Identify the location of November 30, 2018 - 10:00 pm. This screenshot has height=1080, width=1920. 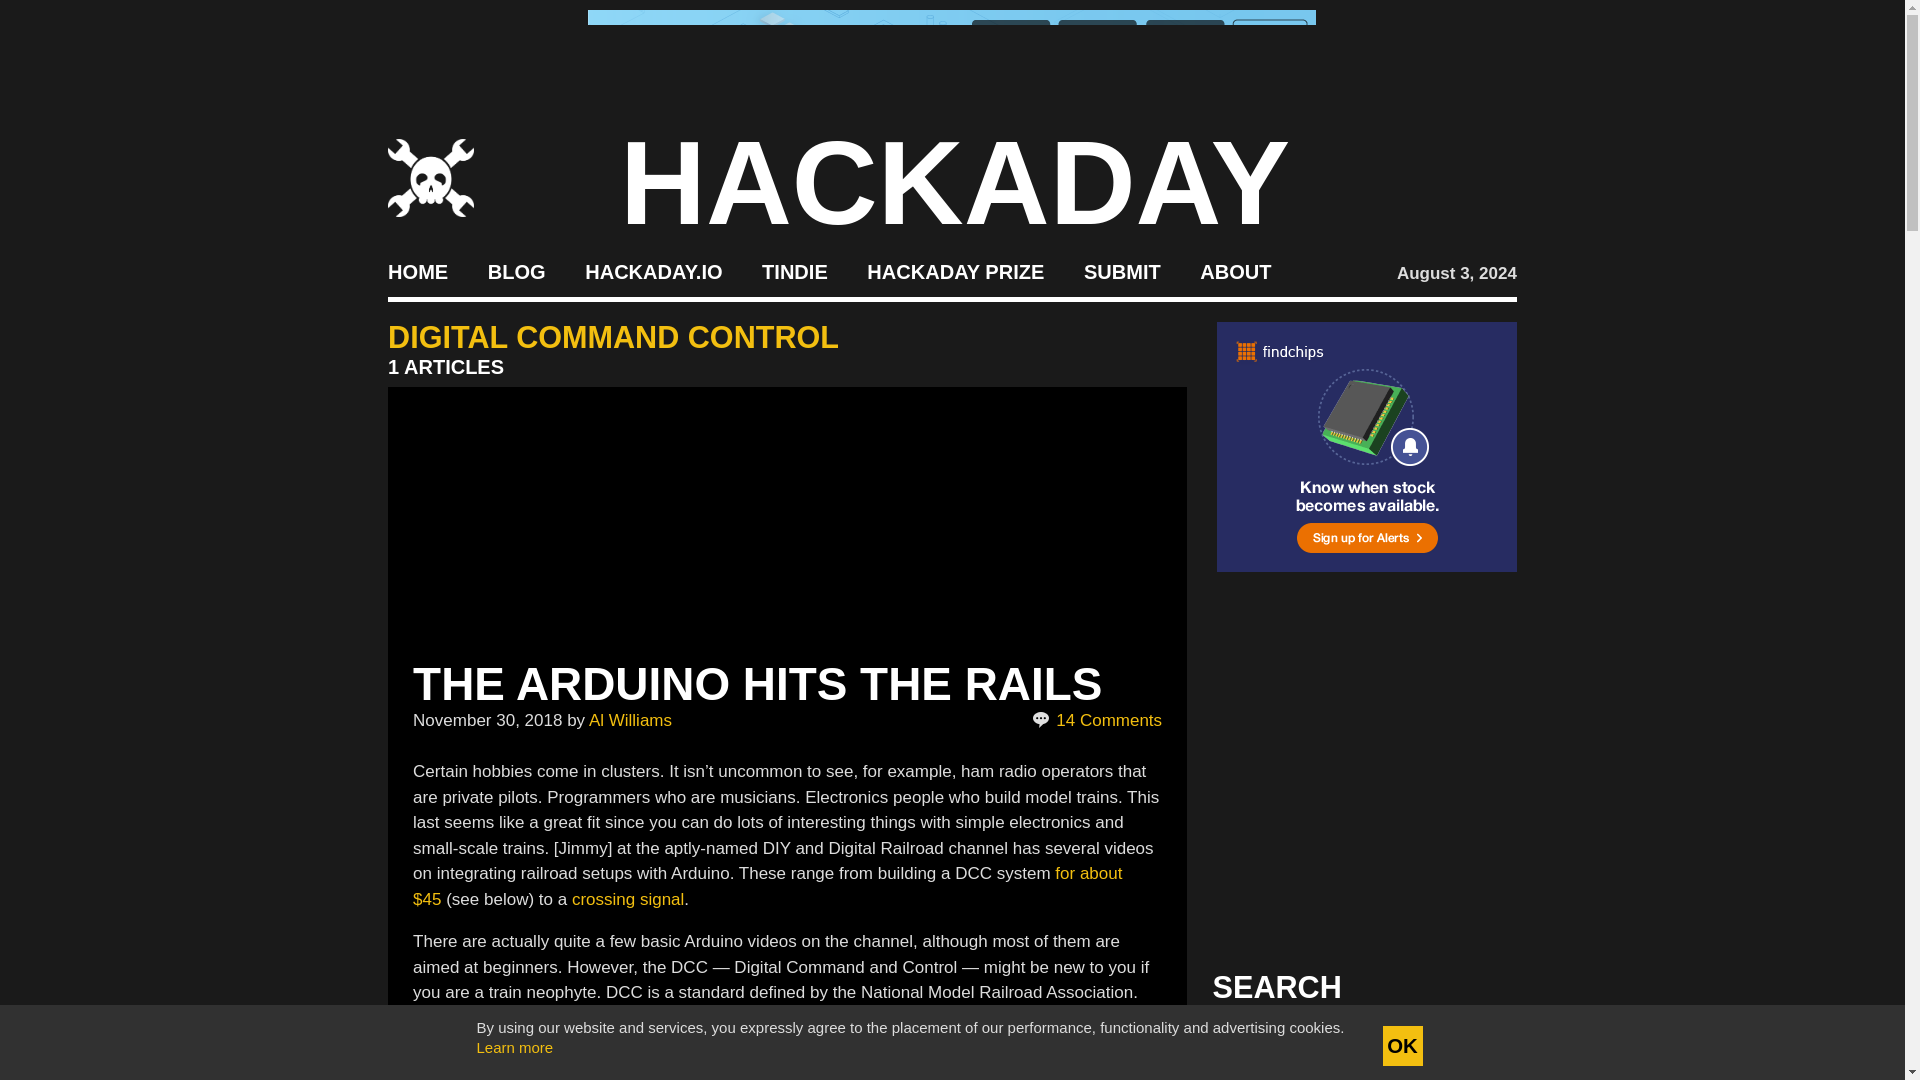
(487, 720).